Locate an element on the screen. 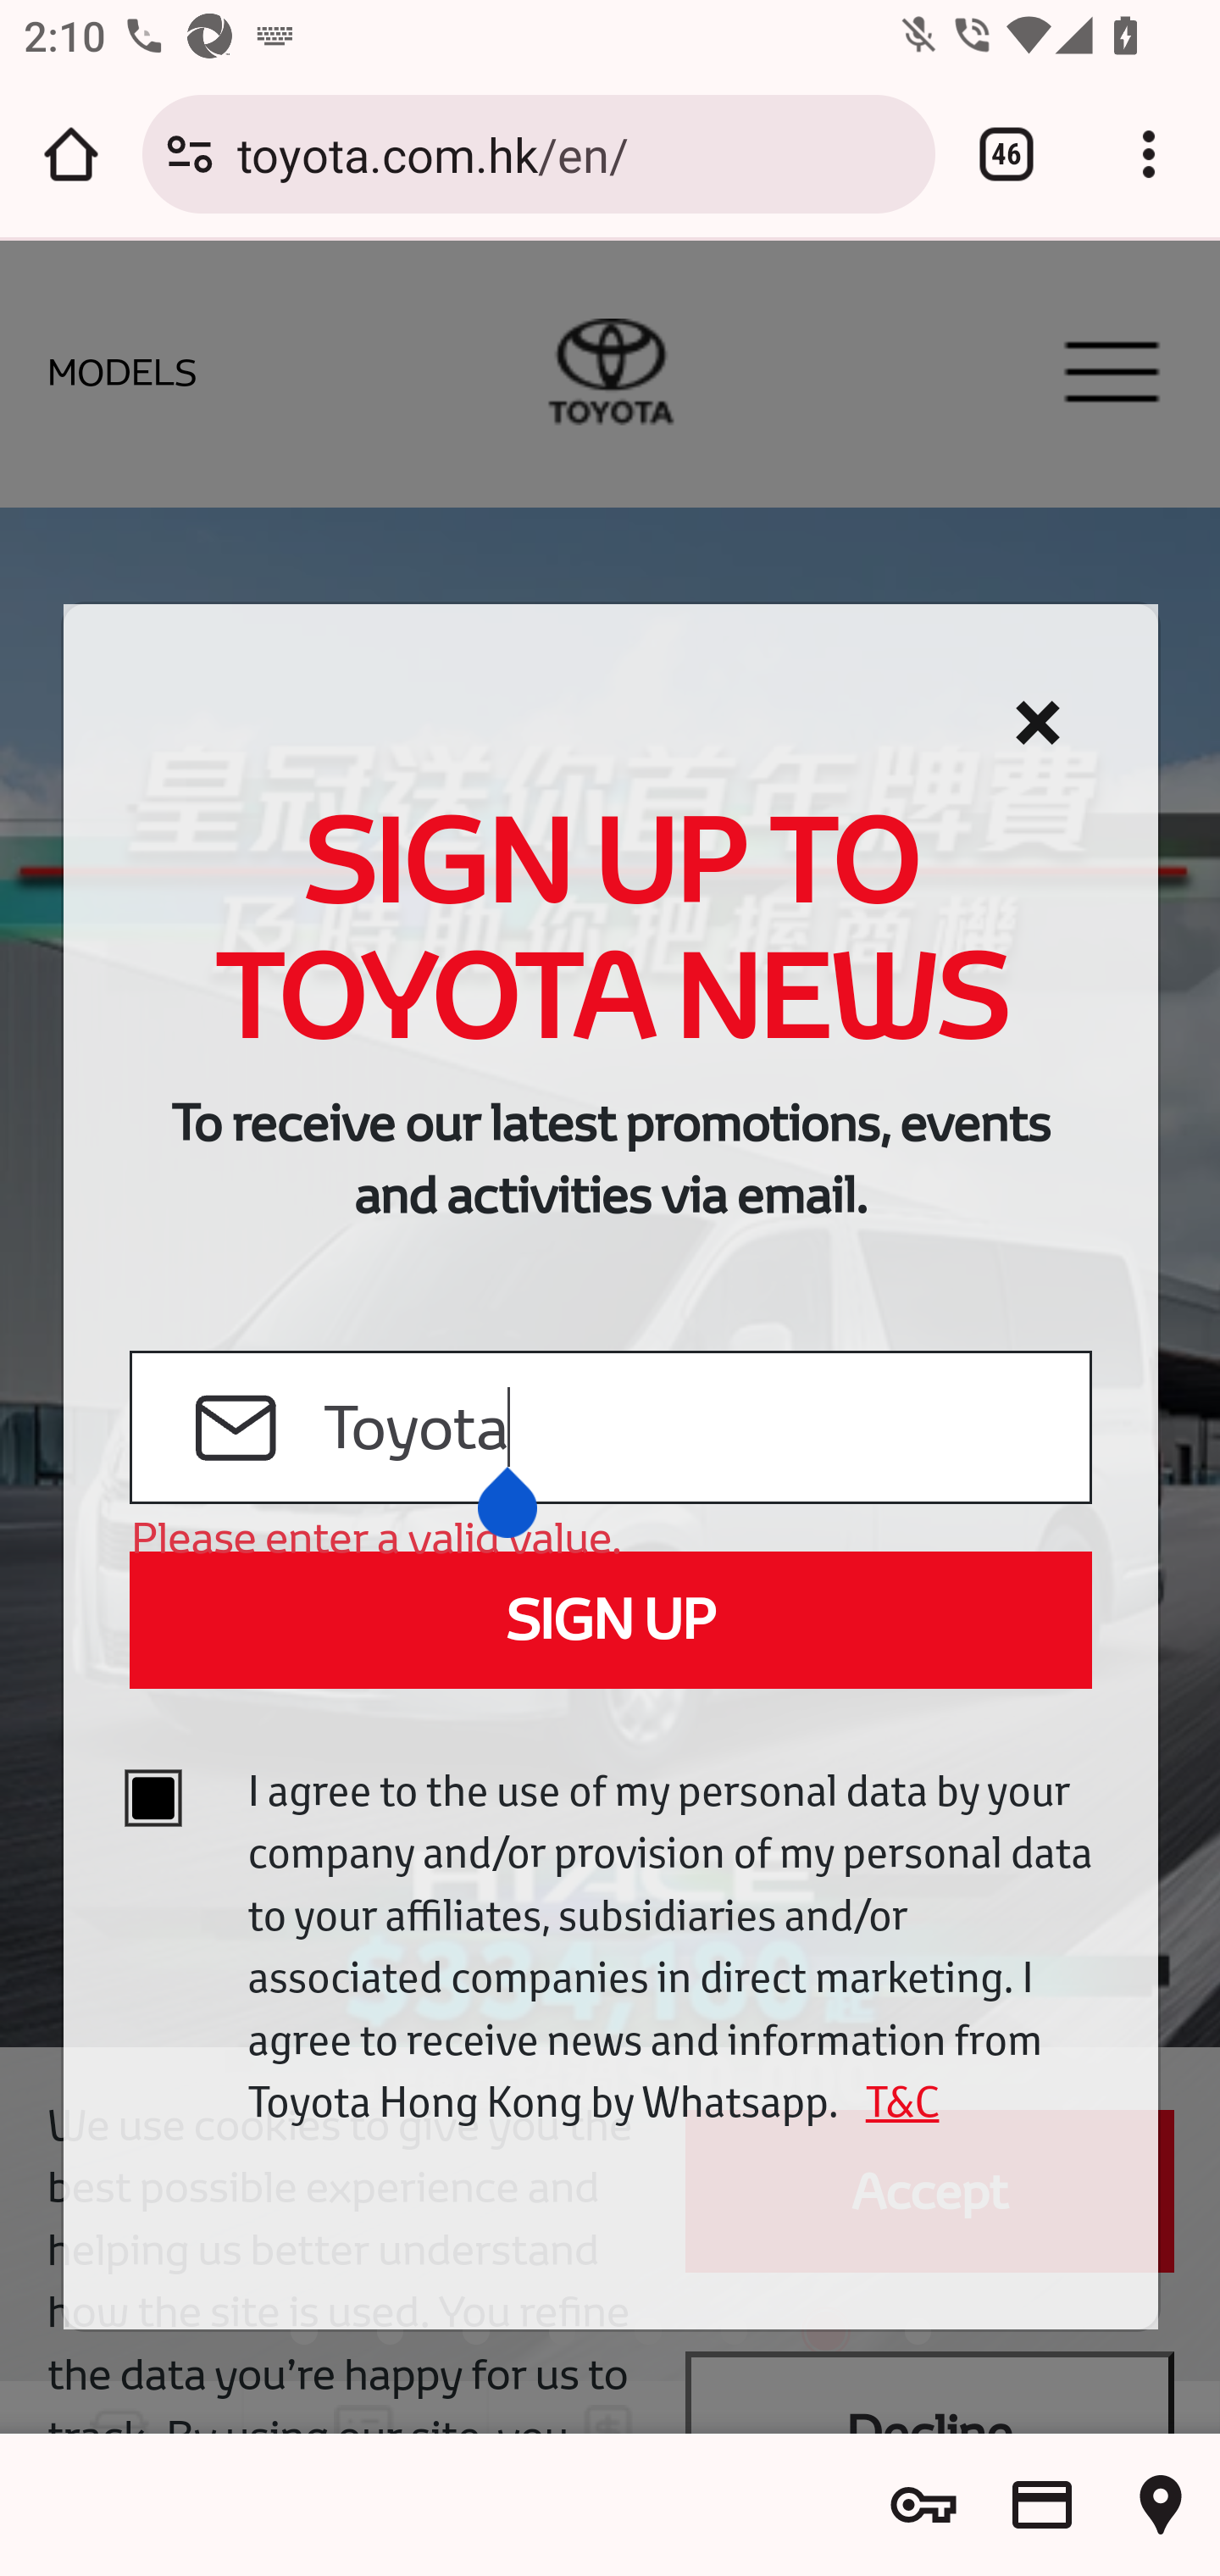 This screenshot has width=1220, height=2576. Show saved payment methods is located at coordinates (1042, 2505).